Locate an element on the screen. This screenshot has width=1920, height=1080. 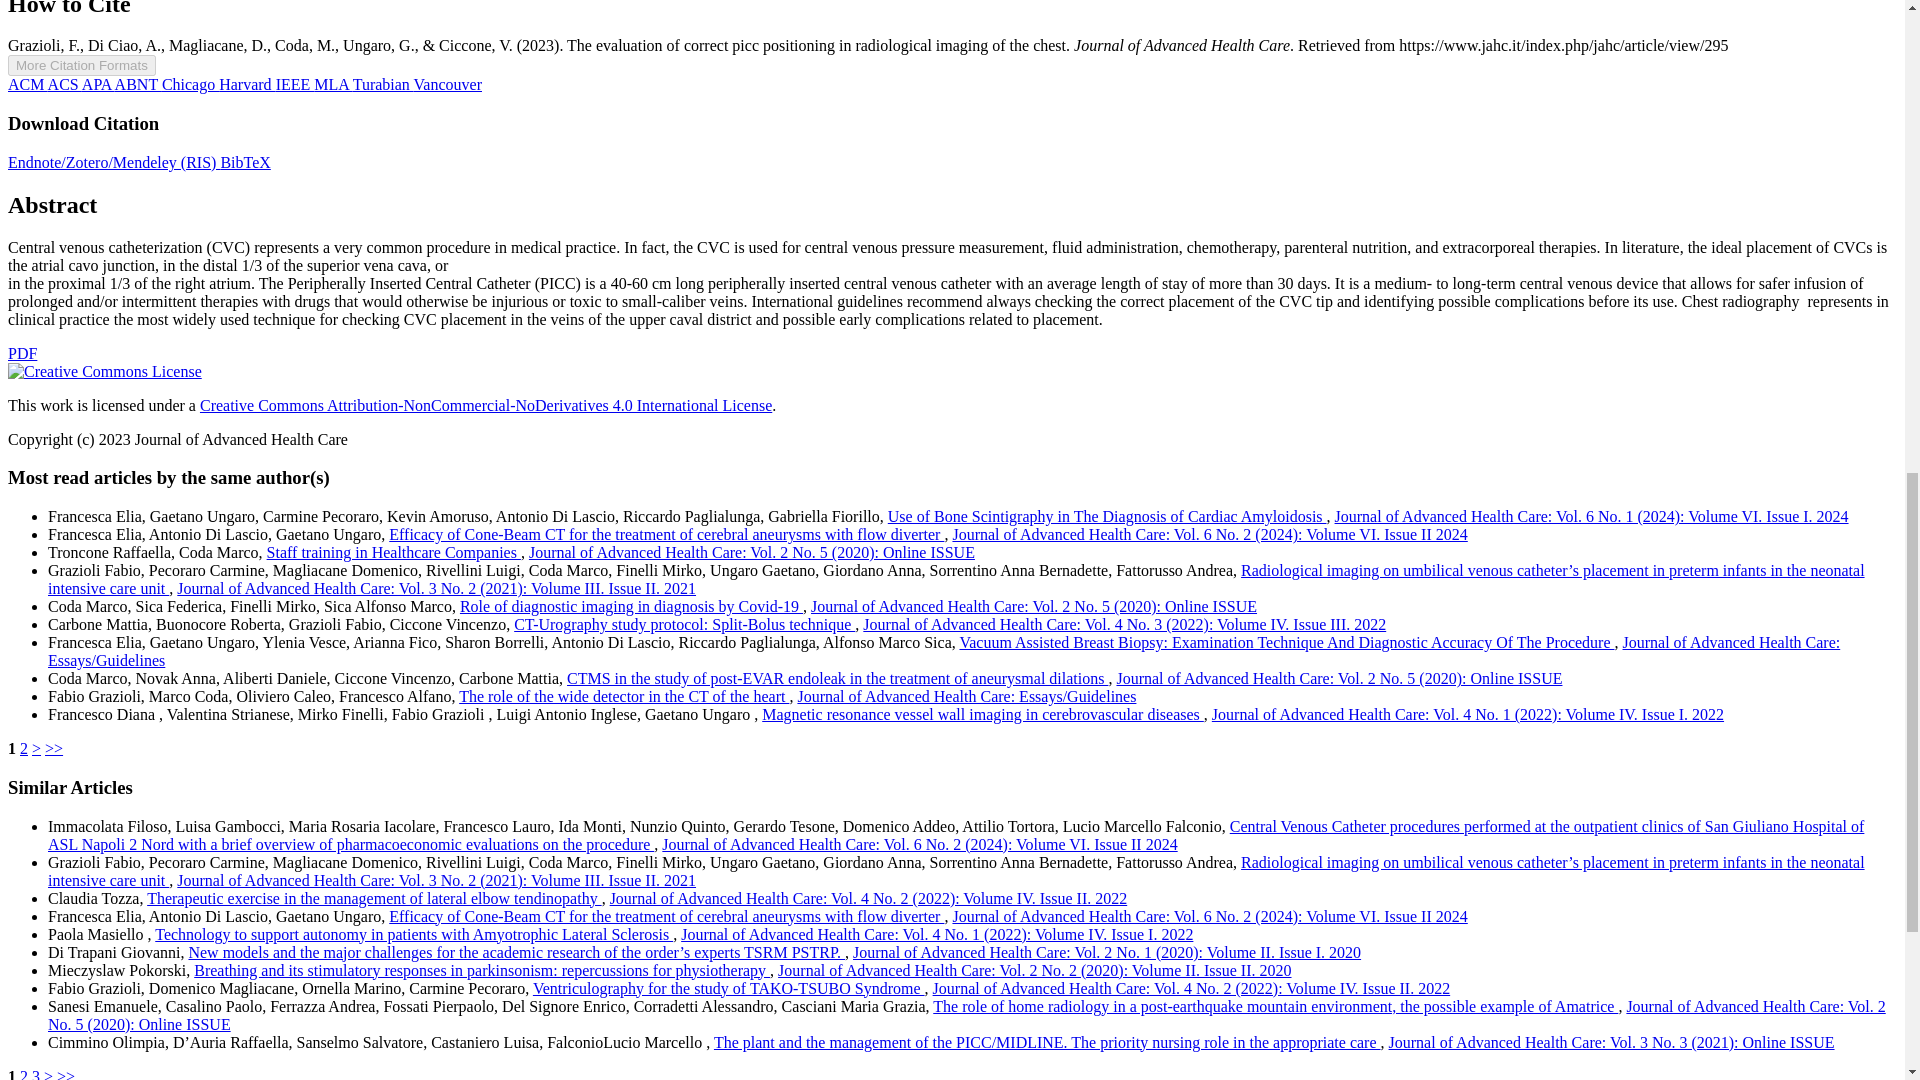
MLA is located at coordinates (332, 84).